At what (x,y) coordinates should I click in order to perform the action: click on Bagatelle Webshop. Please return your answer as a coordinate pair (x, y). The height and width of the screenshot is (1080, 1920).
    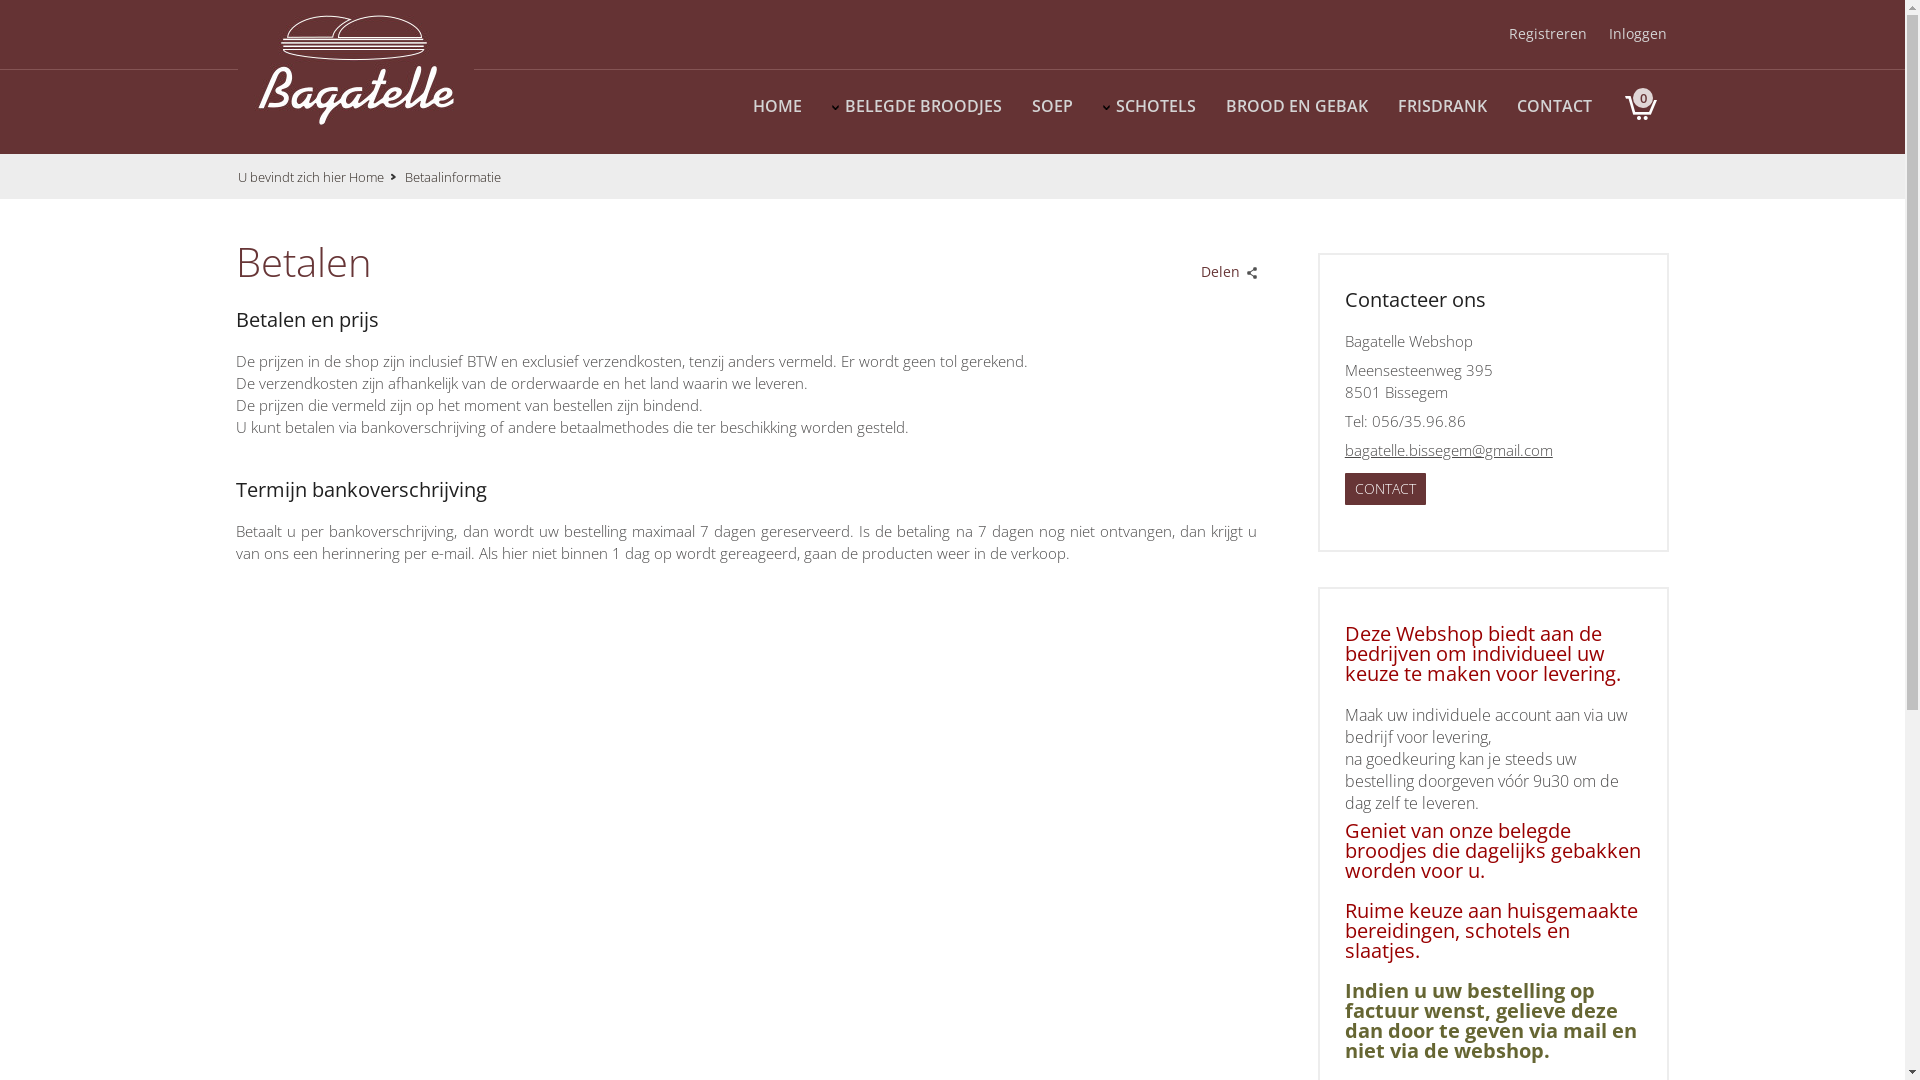
    Looking at the image, I should click on (356, 70).